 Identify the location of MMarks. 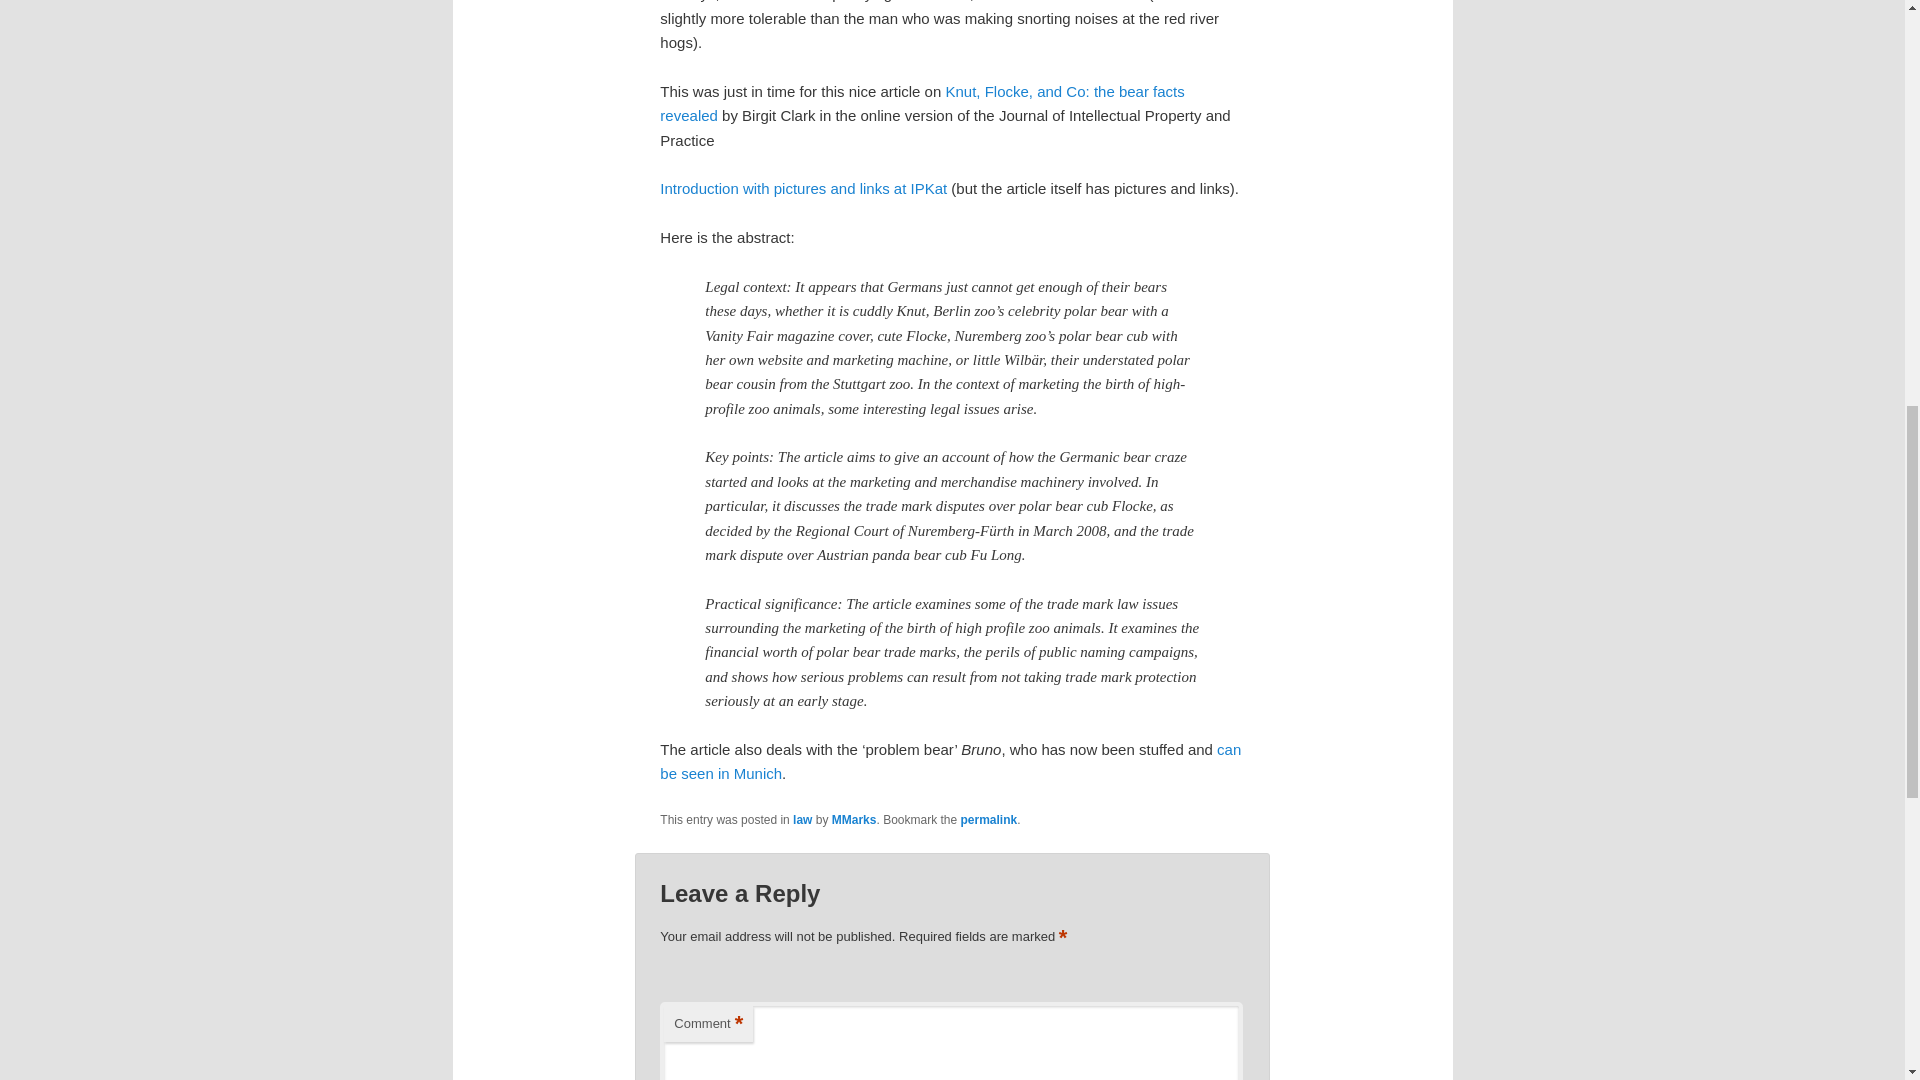
(854, 820).